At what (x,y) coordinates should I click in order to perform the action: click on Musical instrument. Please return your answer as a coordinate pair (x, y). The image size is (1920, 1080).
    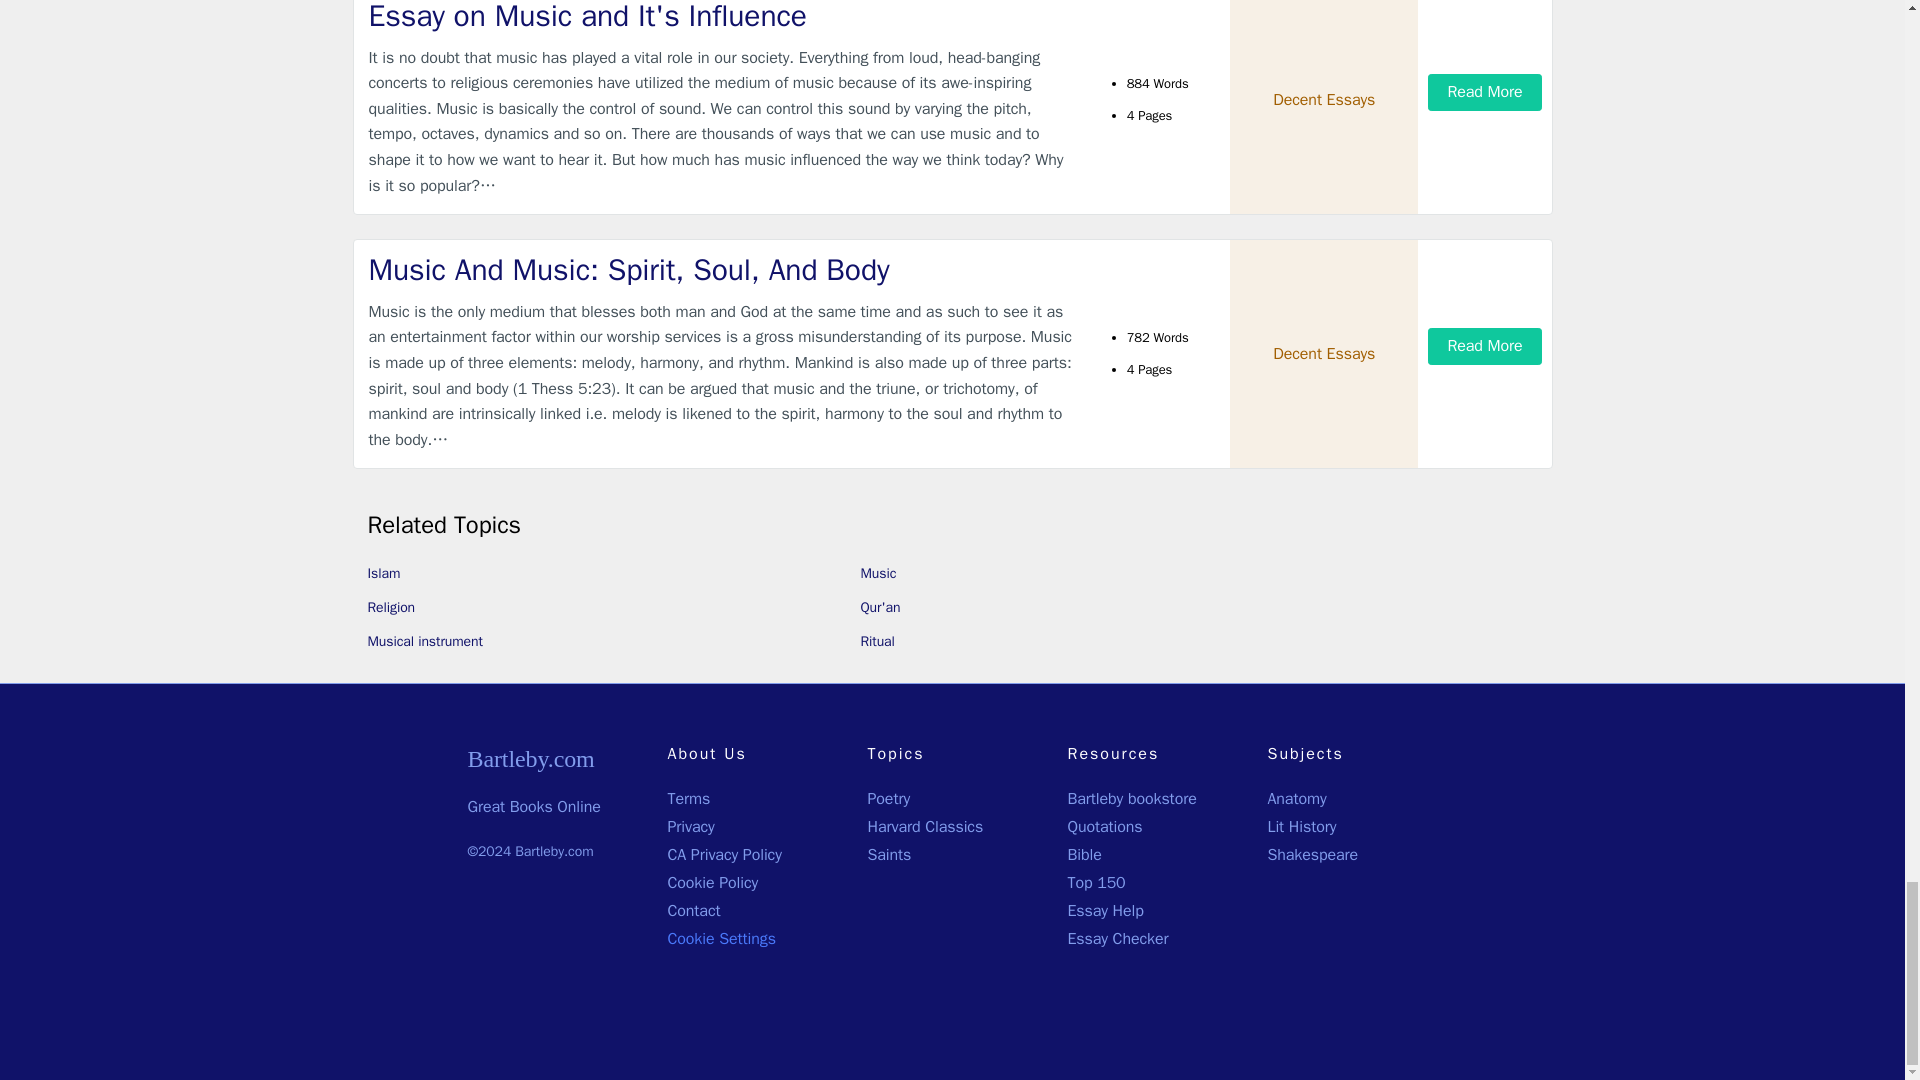
    Looking at the image, I should click on (426, 641).